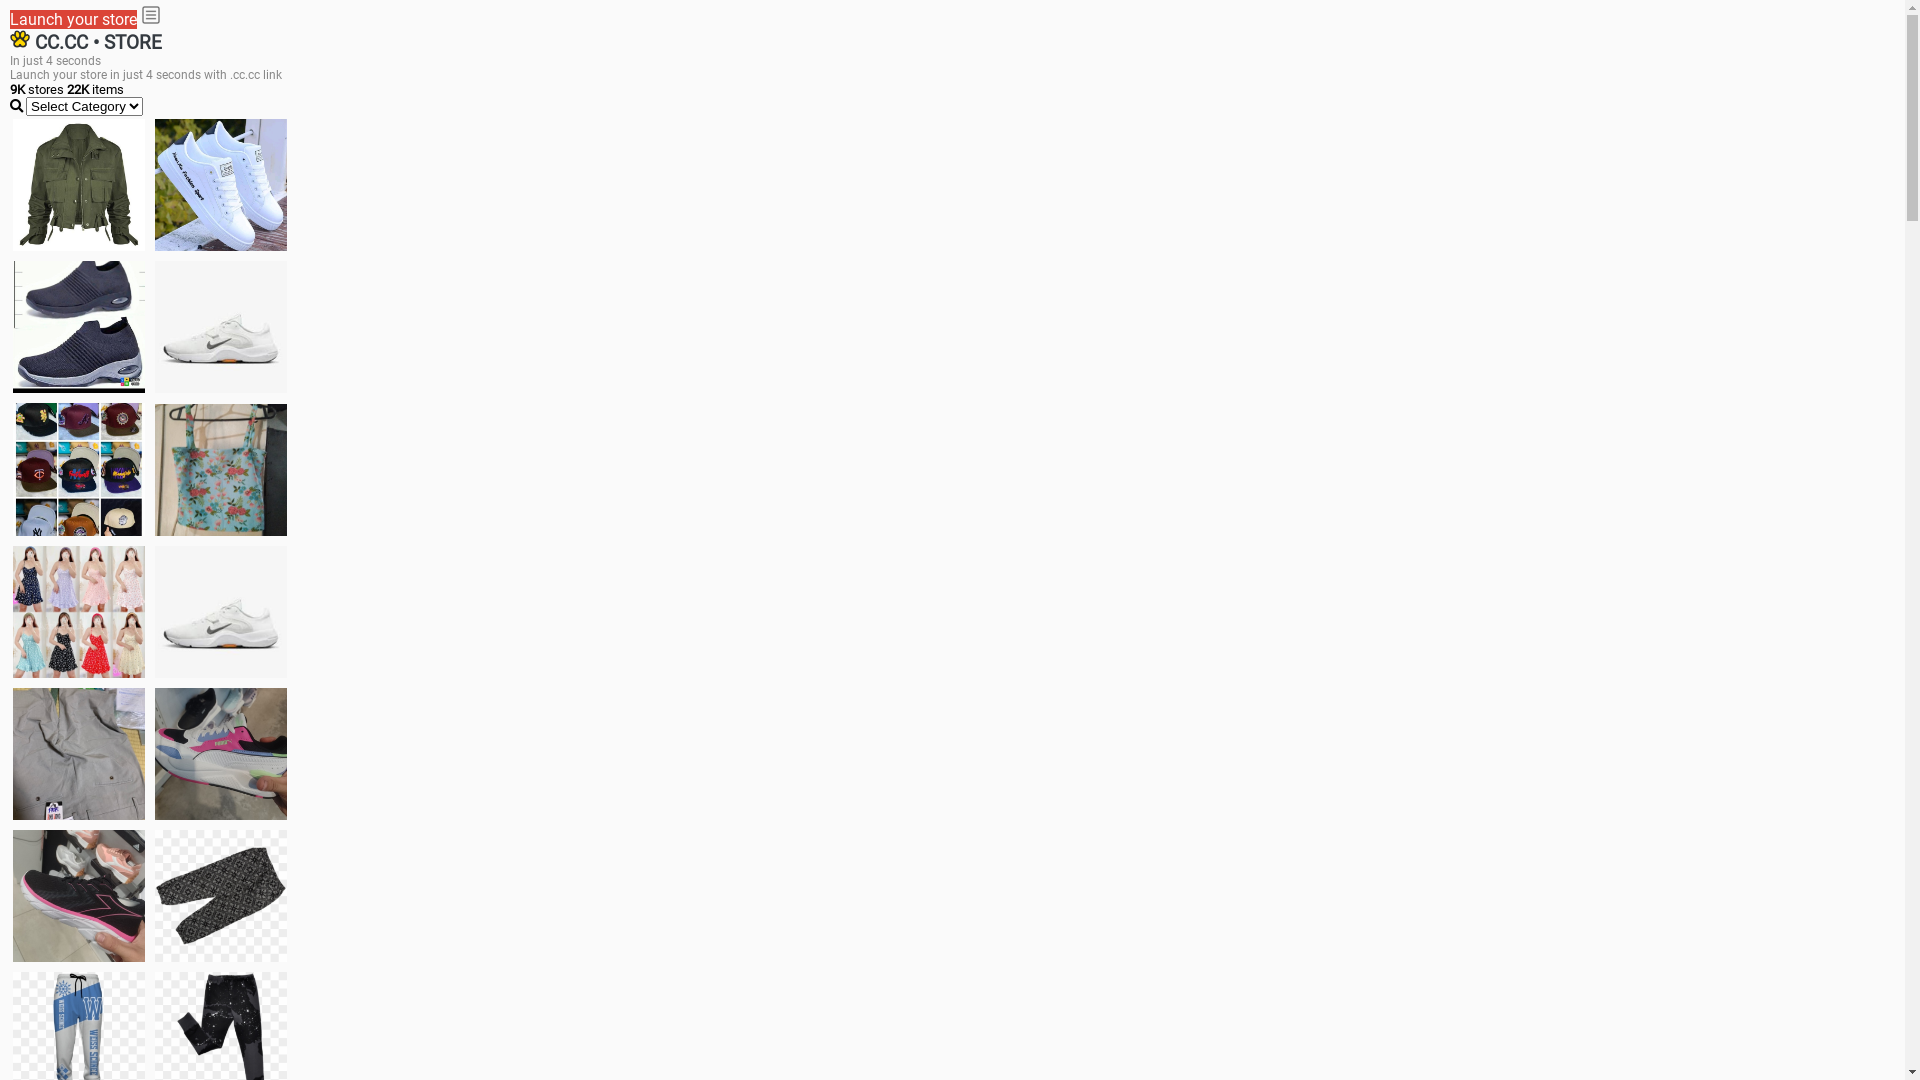 Image resolution: width=1920 pixels, height=1080 pixels. Describe the element at coordinates (79, 469) in the screenshot. I see `Things we need` at that location.